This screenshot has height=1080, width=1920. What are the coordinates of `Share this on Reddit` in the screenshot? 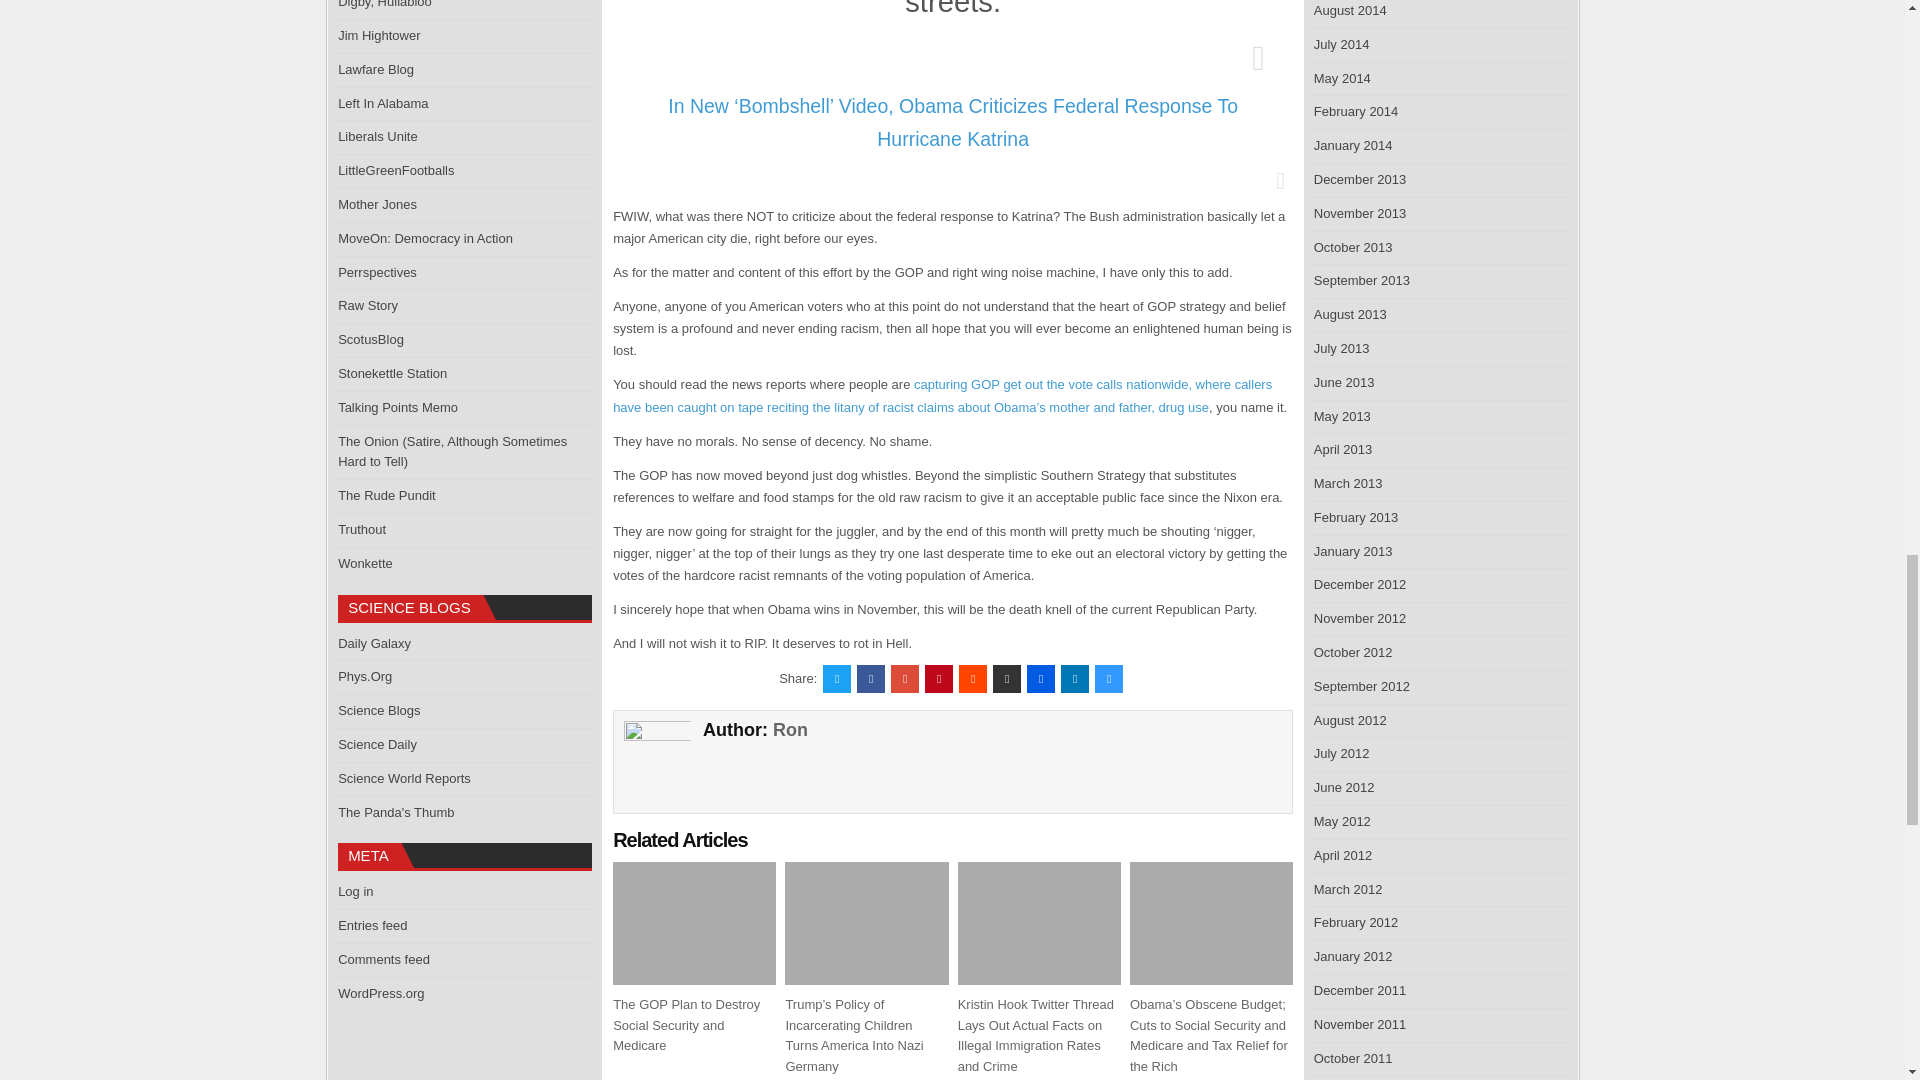 It's located at (972, 679).